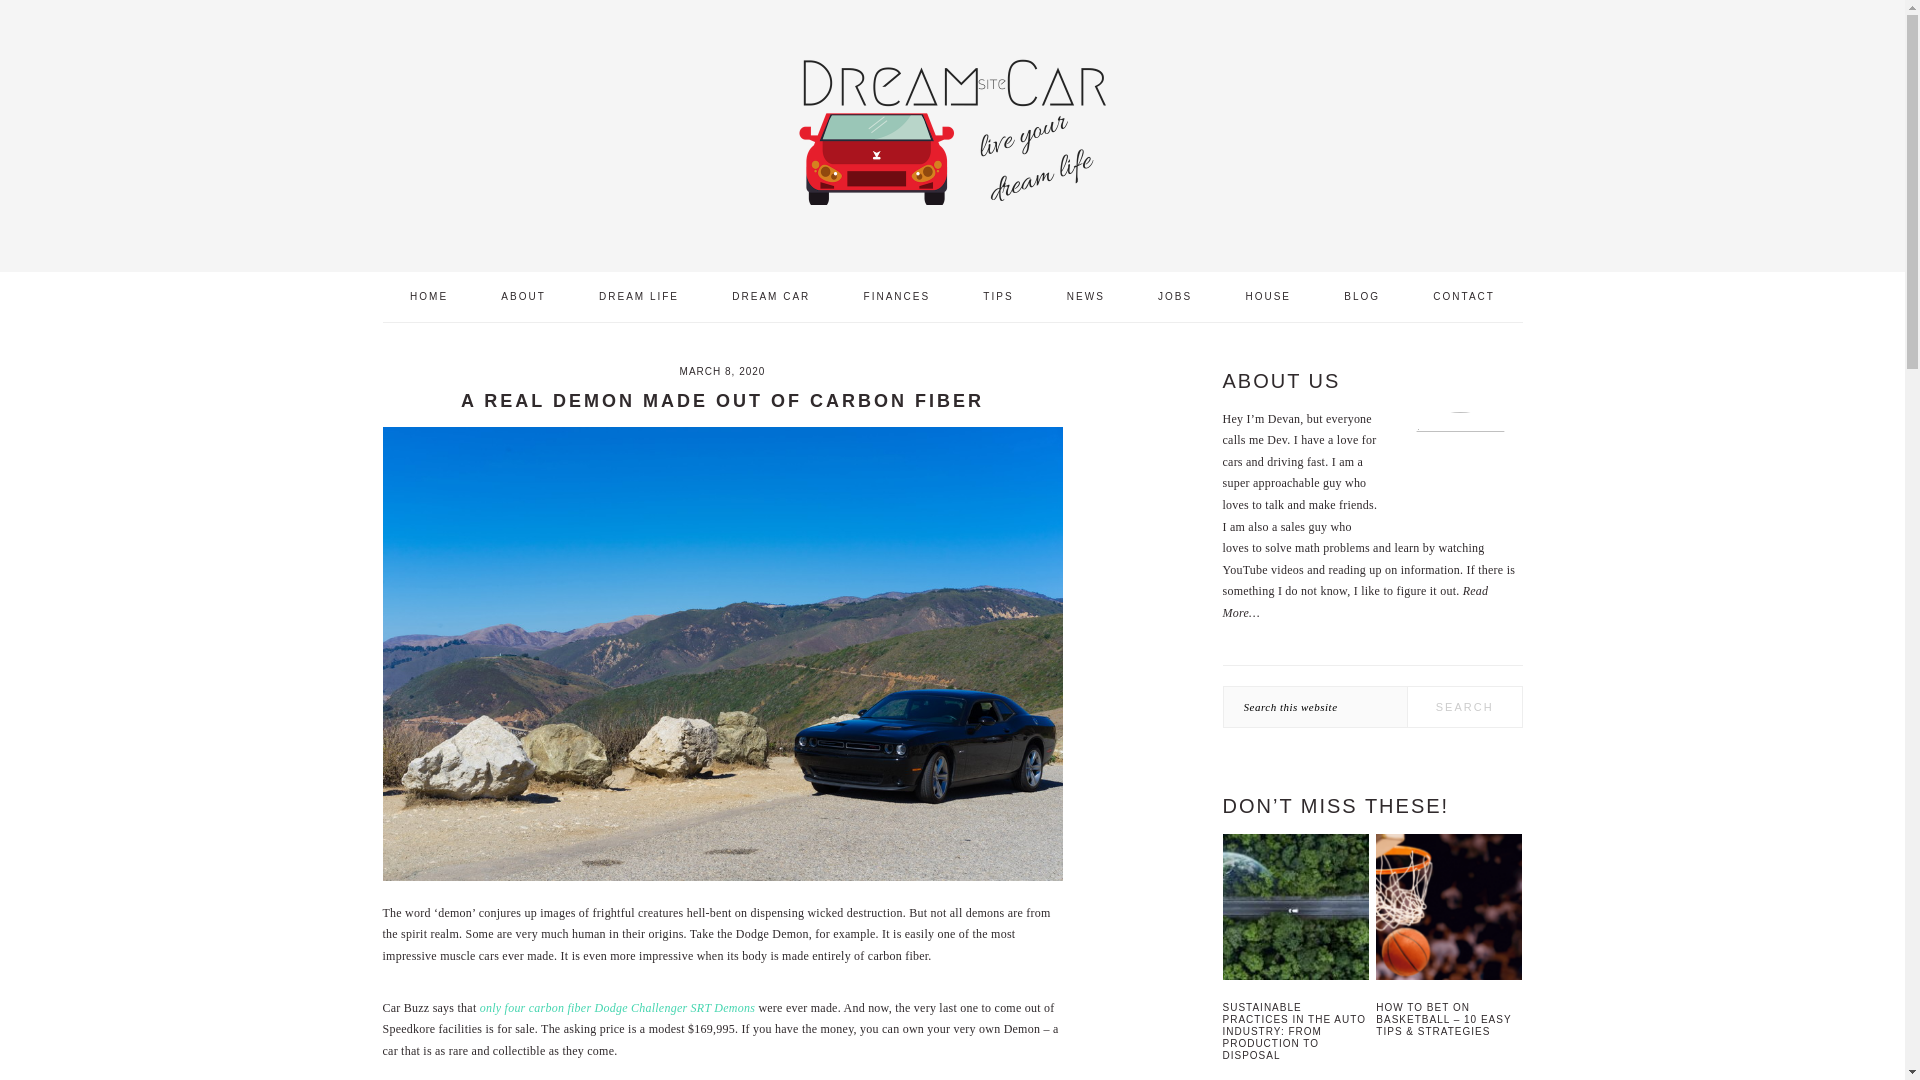 This screenshot has width=1920, height=1080. Describe the element at coordinates (951, 130) in the screenshot. I see `DREAM CAR SITE` at that location.